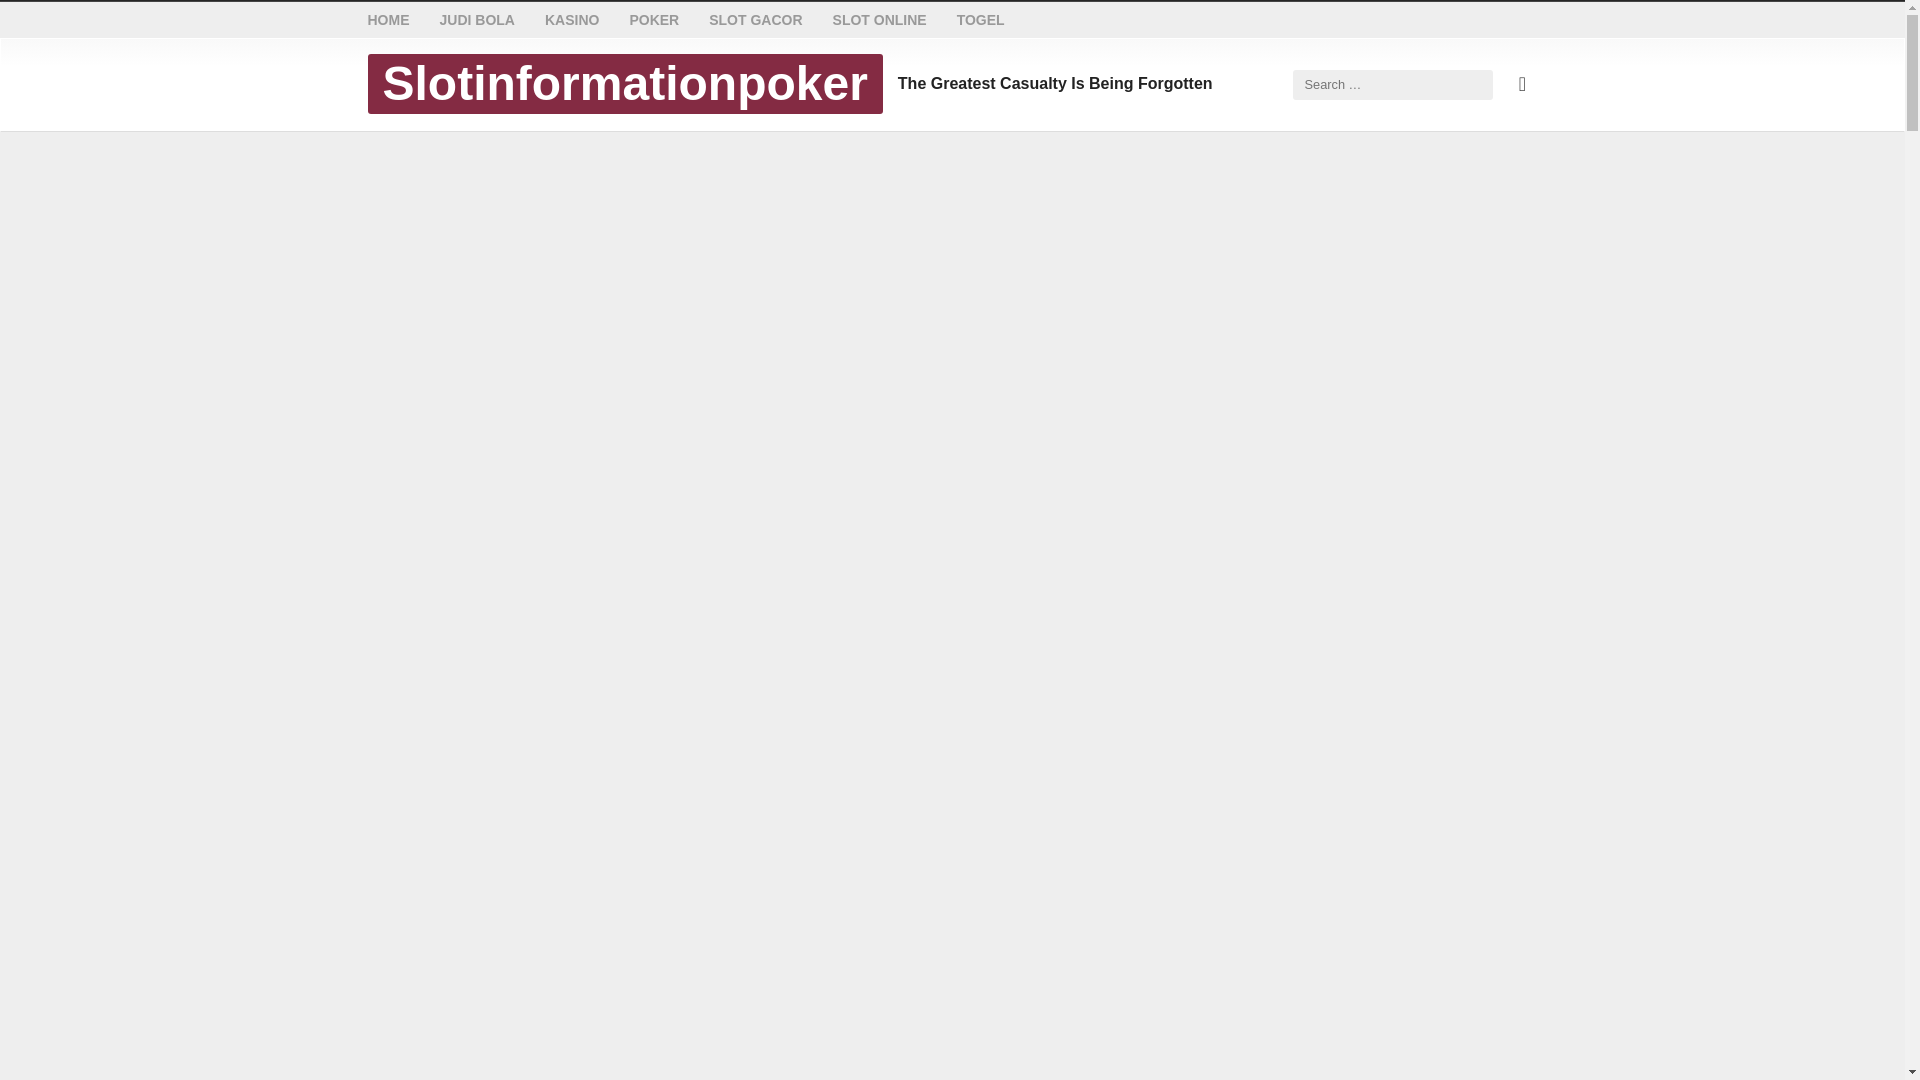 The width and height of the screenshot is (1920, 1080). I want to click on SLOT ONLINE, so click(880, 20).